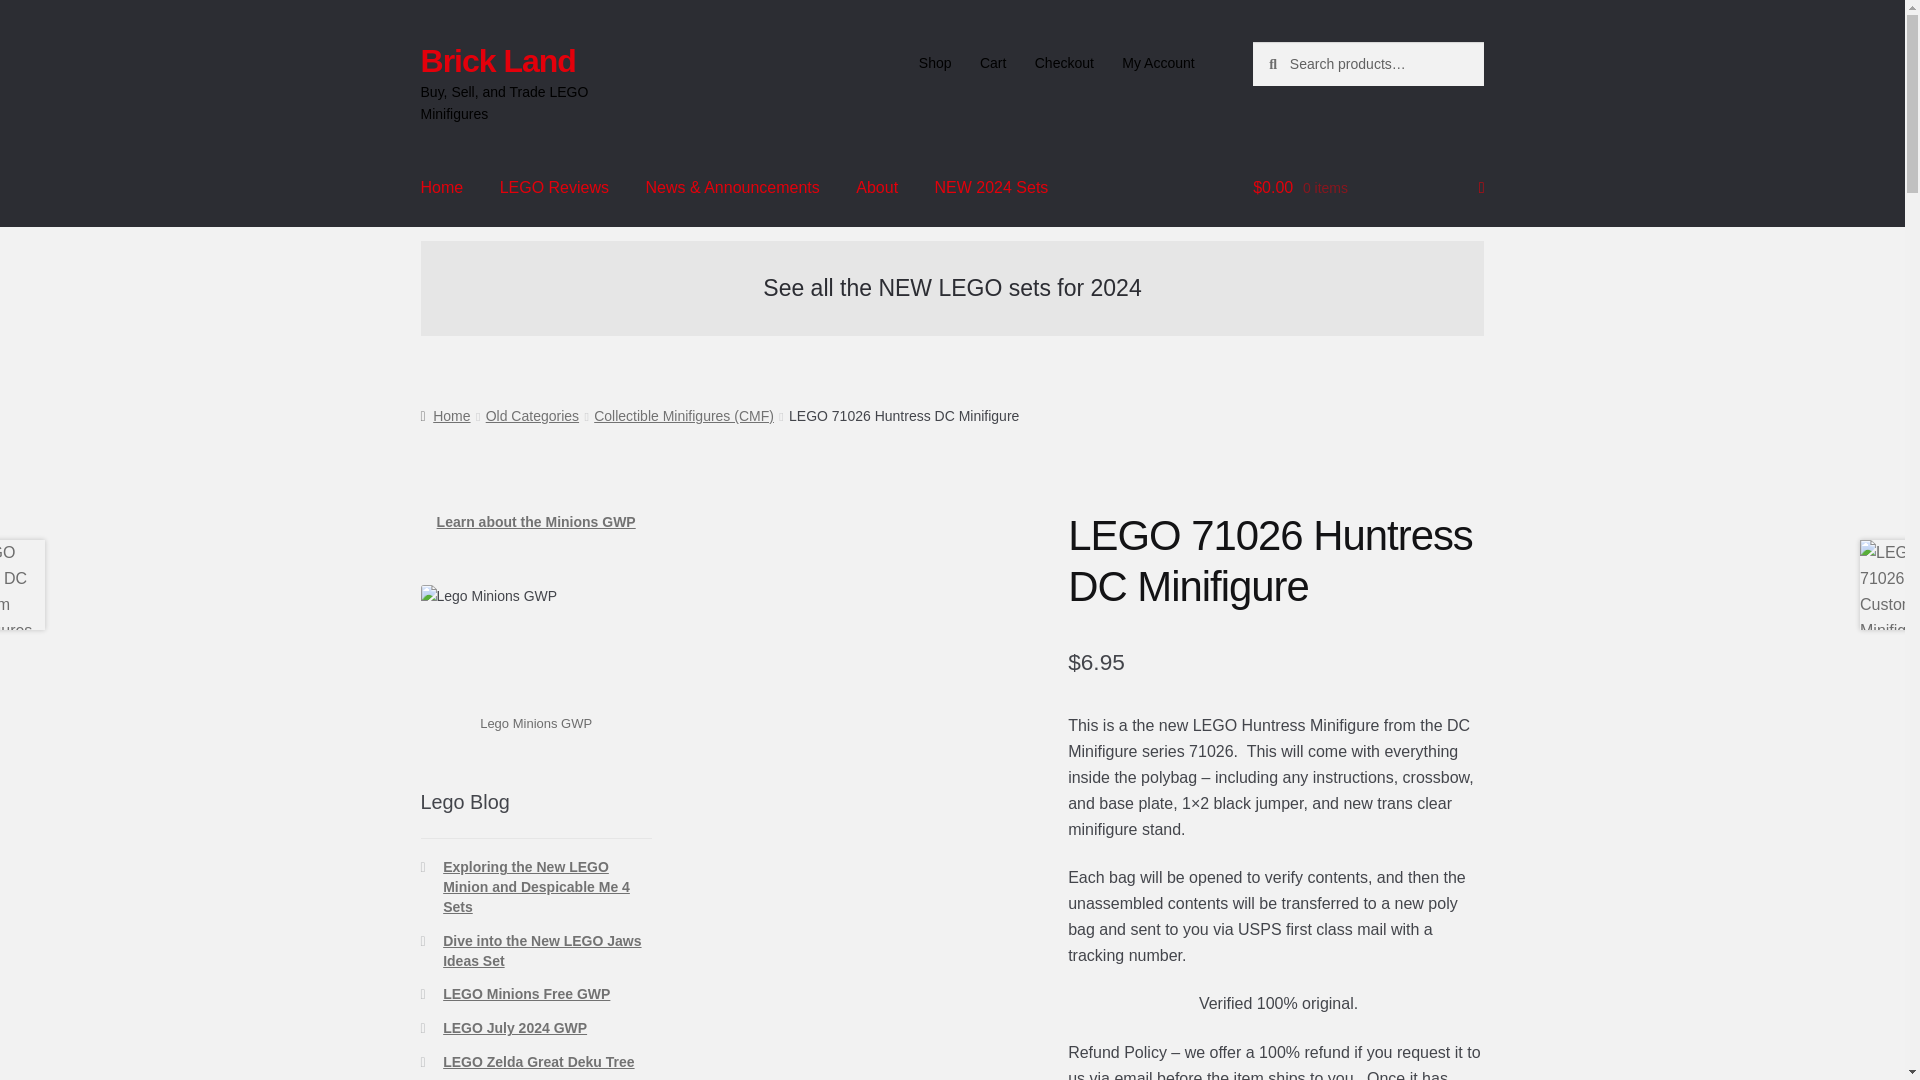 The height and width of the screenshot is (1080, 1920). What do you see at coordinates (1063, 63) in the screenshot?
I see `Checkout` at bounding box center [1063, 63].